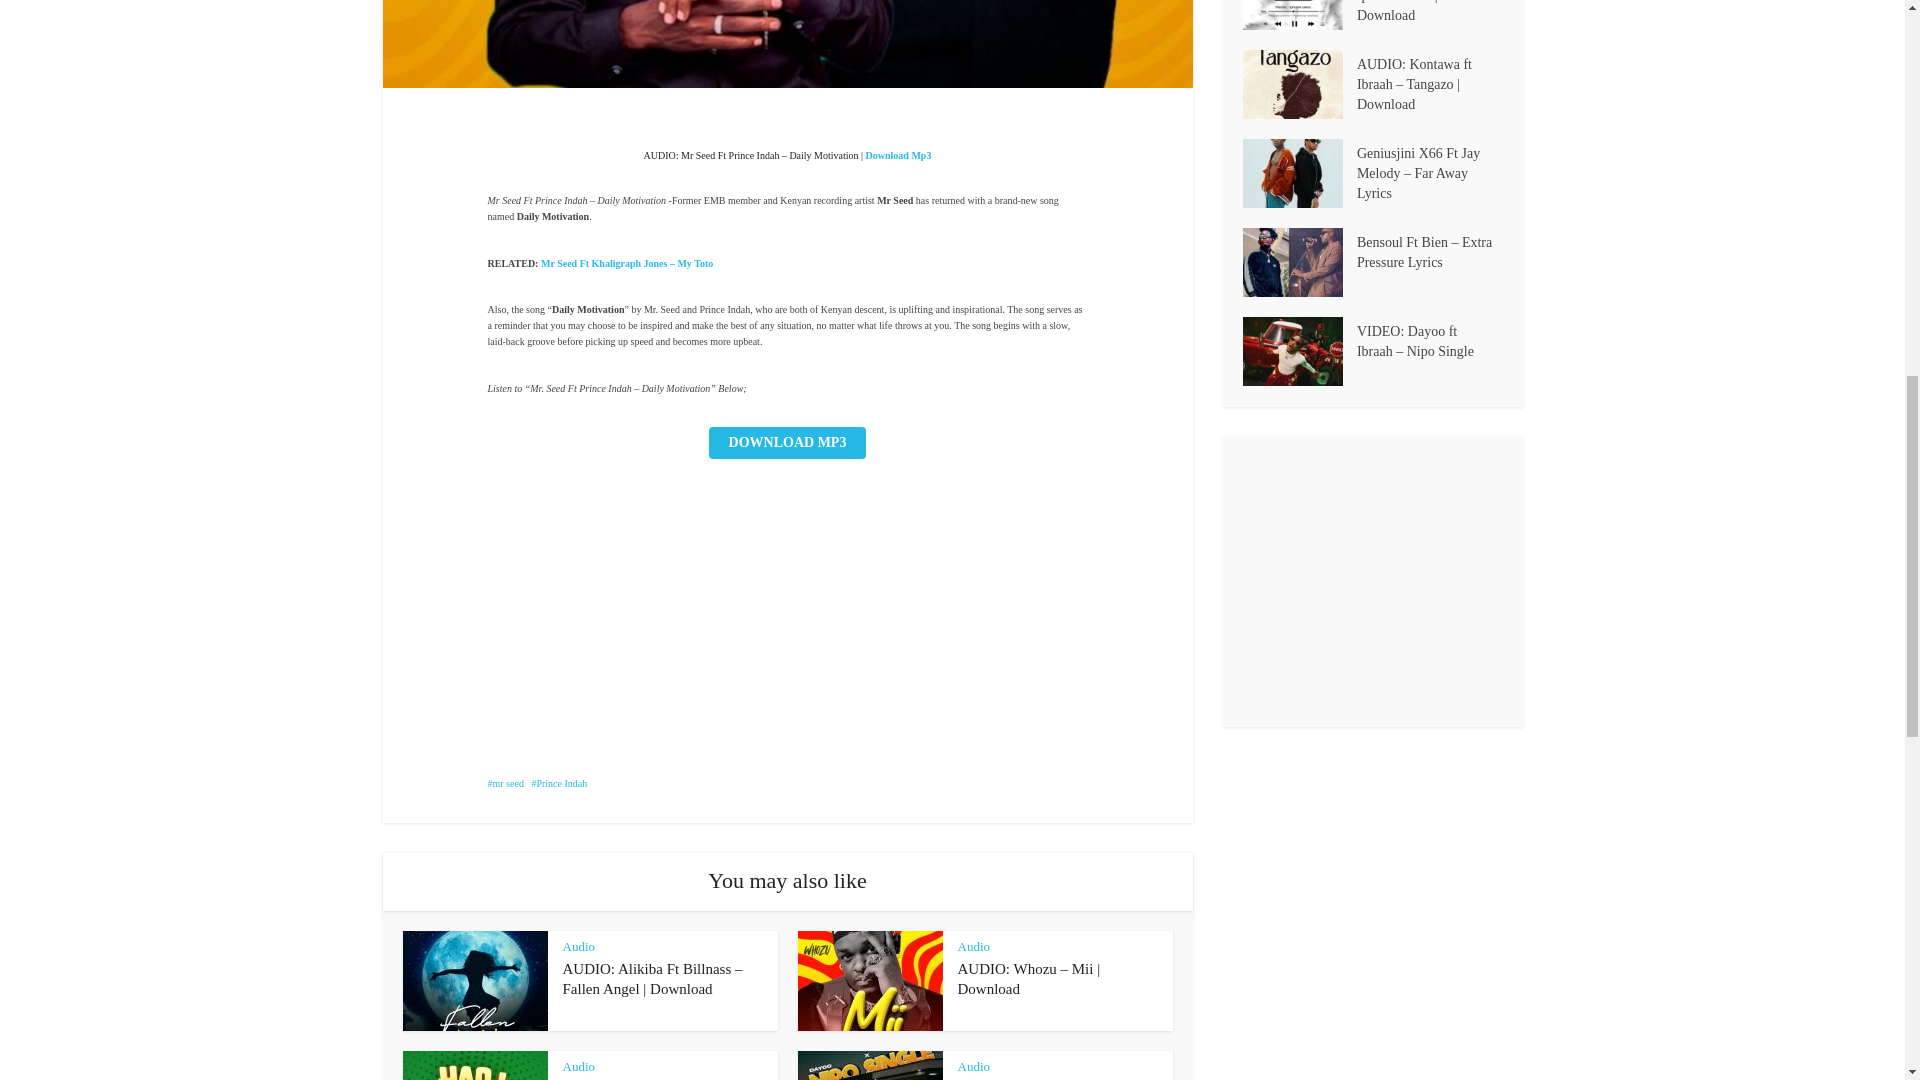 The height and width of the screenshot is (1080, 1920). What do you see at coordinates (974, 1066) in the screenshot?
I see `Audio` at bounding box center [974, 1066].